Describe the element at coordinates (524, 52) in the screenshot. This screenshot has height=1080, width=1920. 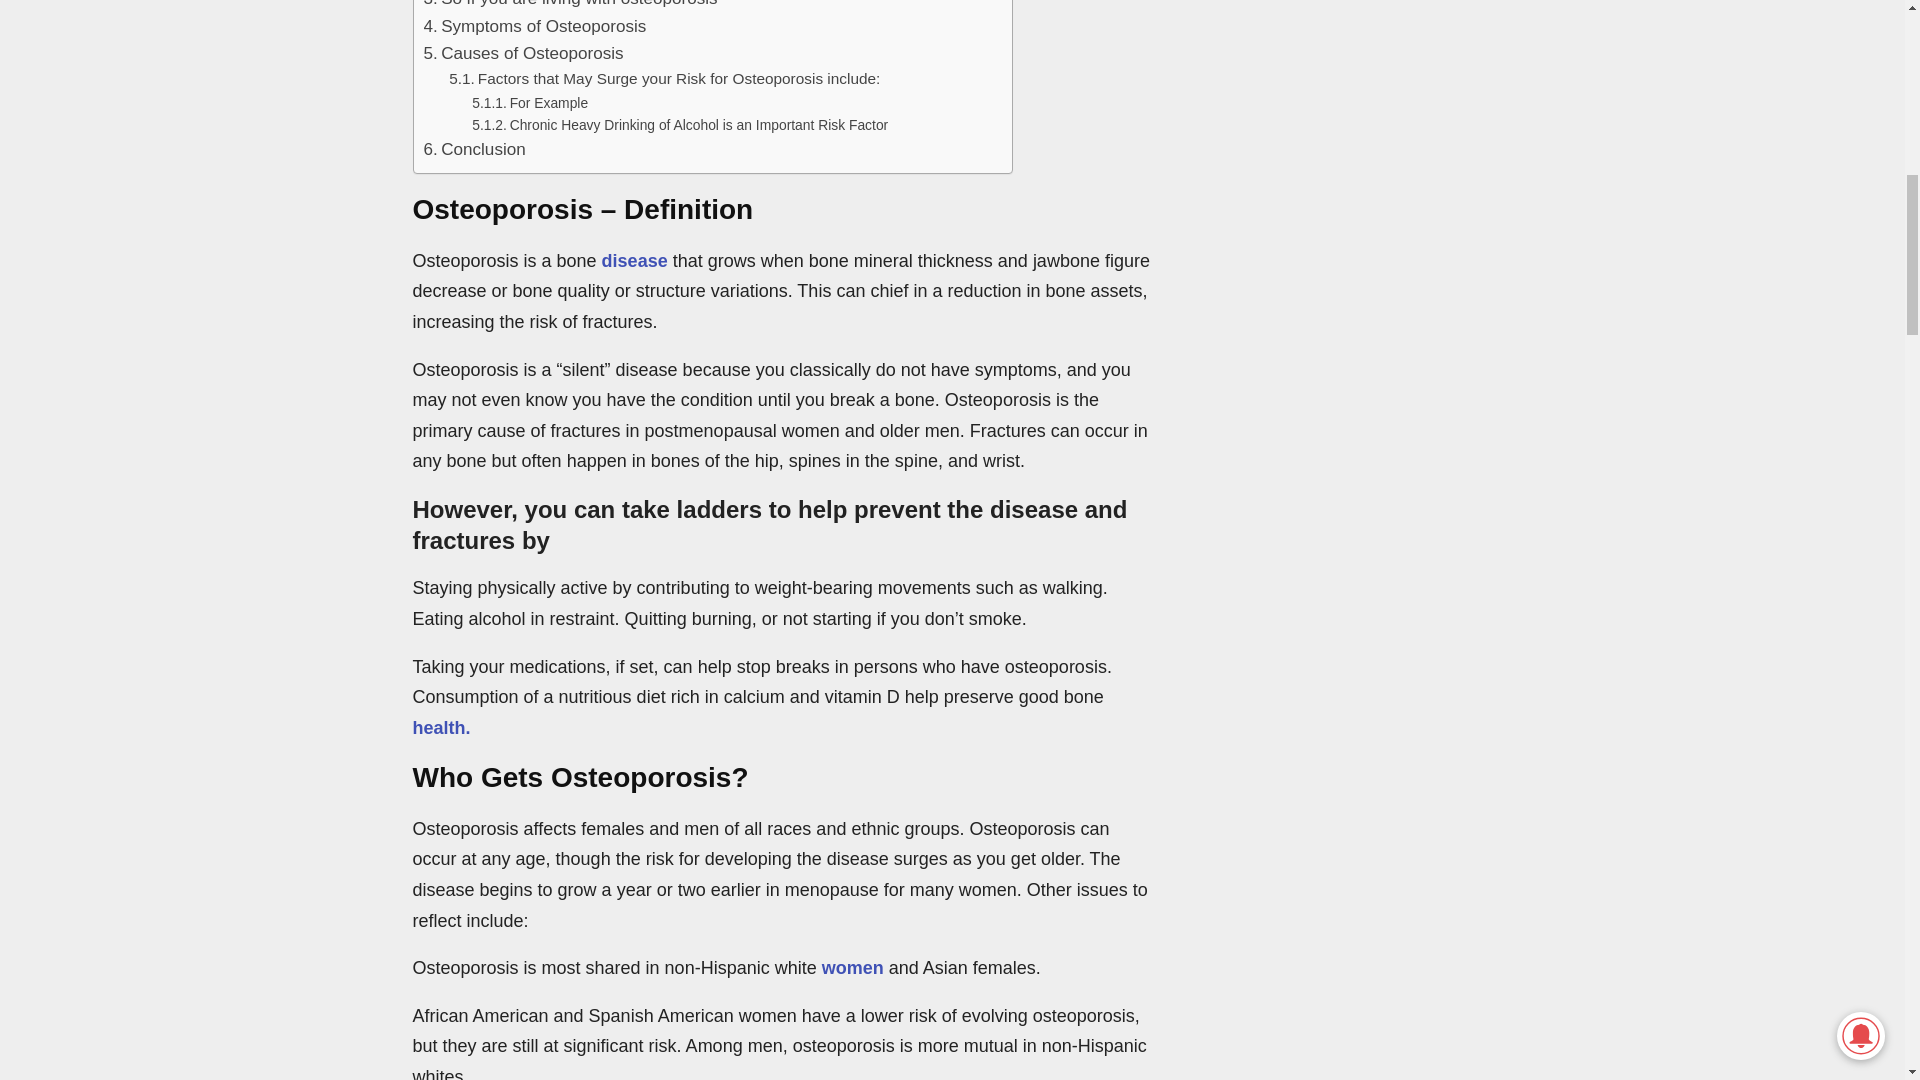
I see `Causes of Osteoporosis` at that location.